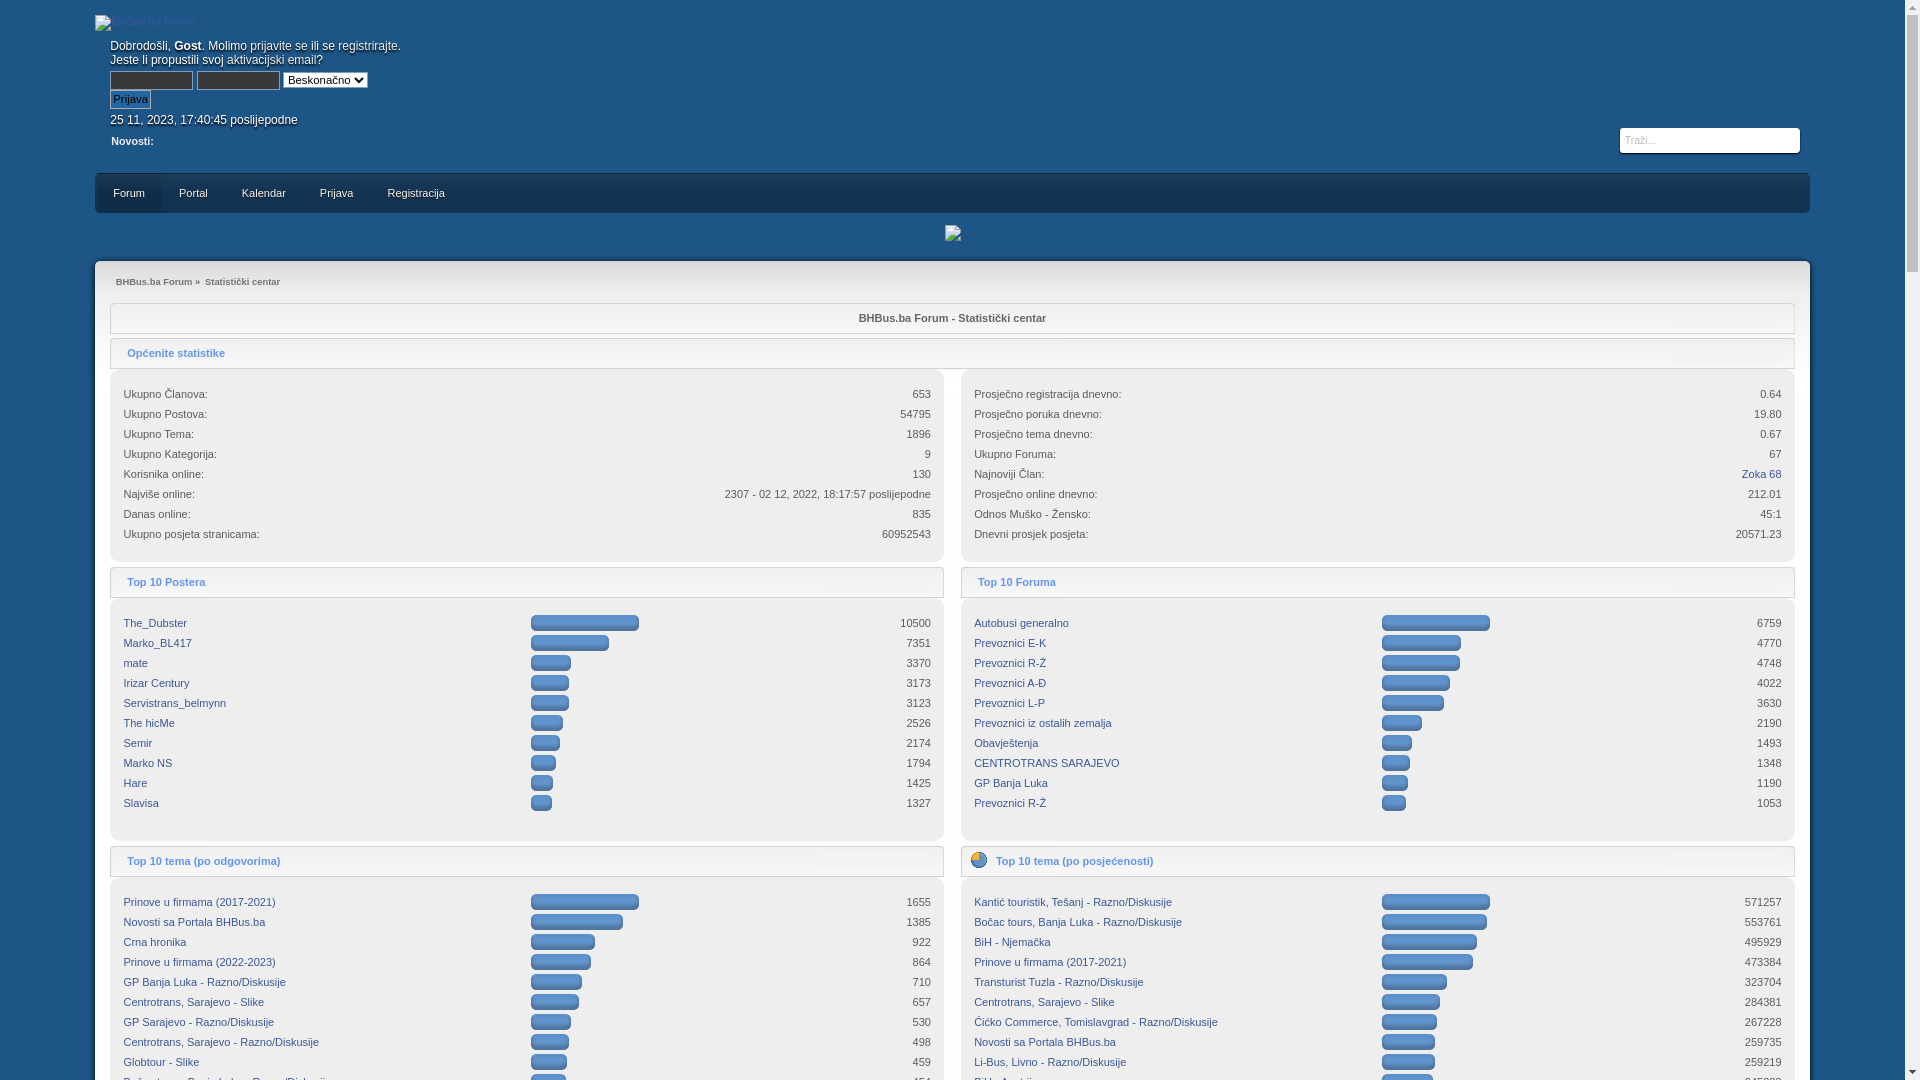 The width and height of the screenshot is (1920, 1080). Describe the element at coordinates (1010, 703) in the screenshot. I see `Prevoznici L-P` at that location.